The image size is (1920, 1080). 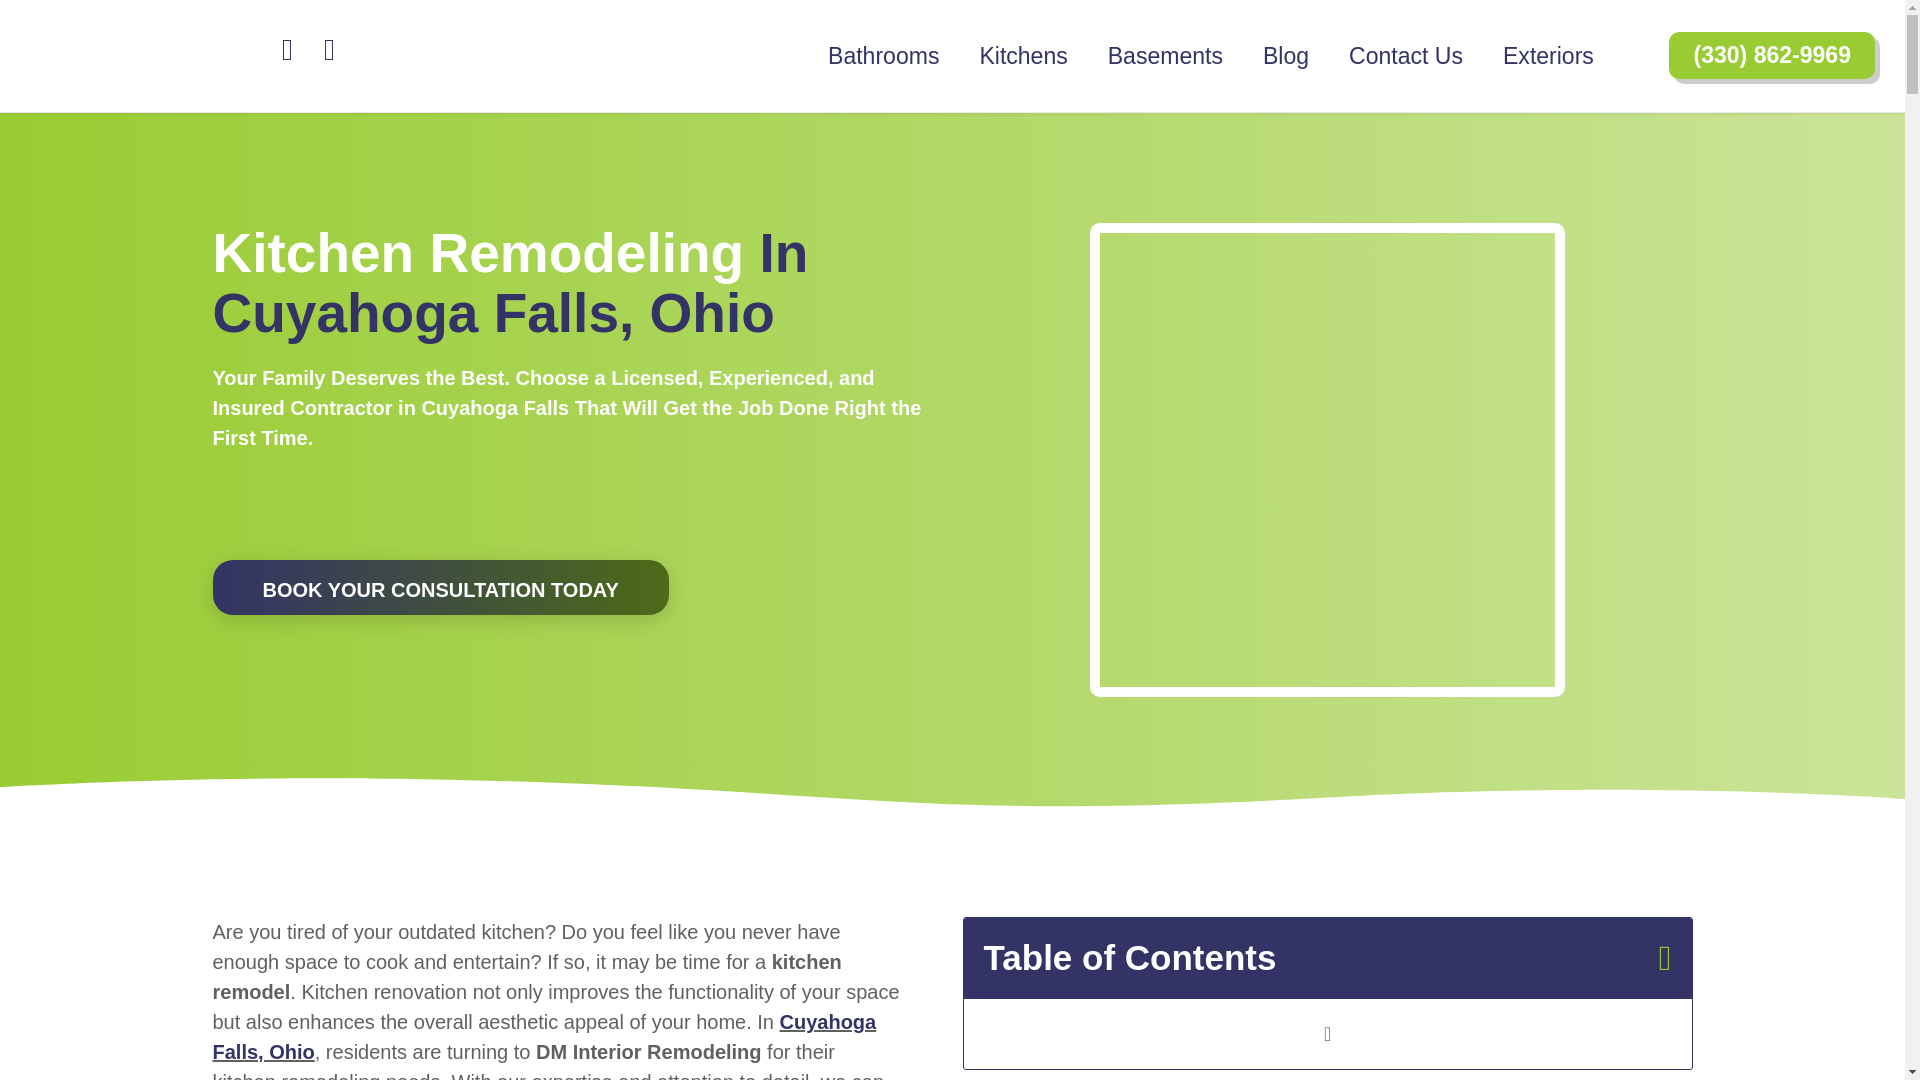 What do you see at coordinates (1285, 56) in the screenshot?
I see `Blog` at bounding box center [1285, 56].